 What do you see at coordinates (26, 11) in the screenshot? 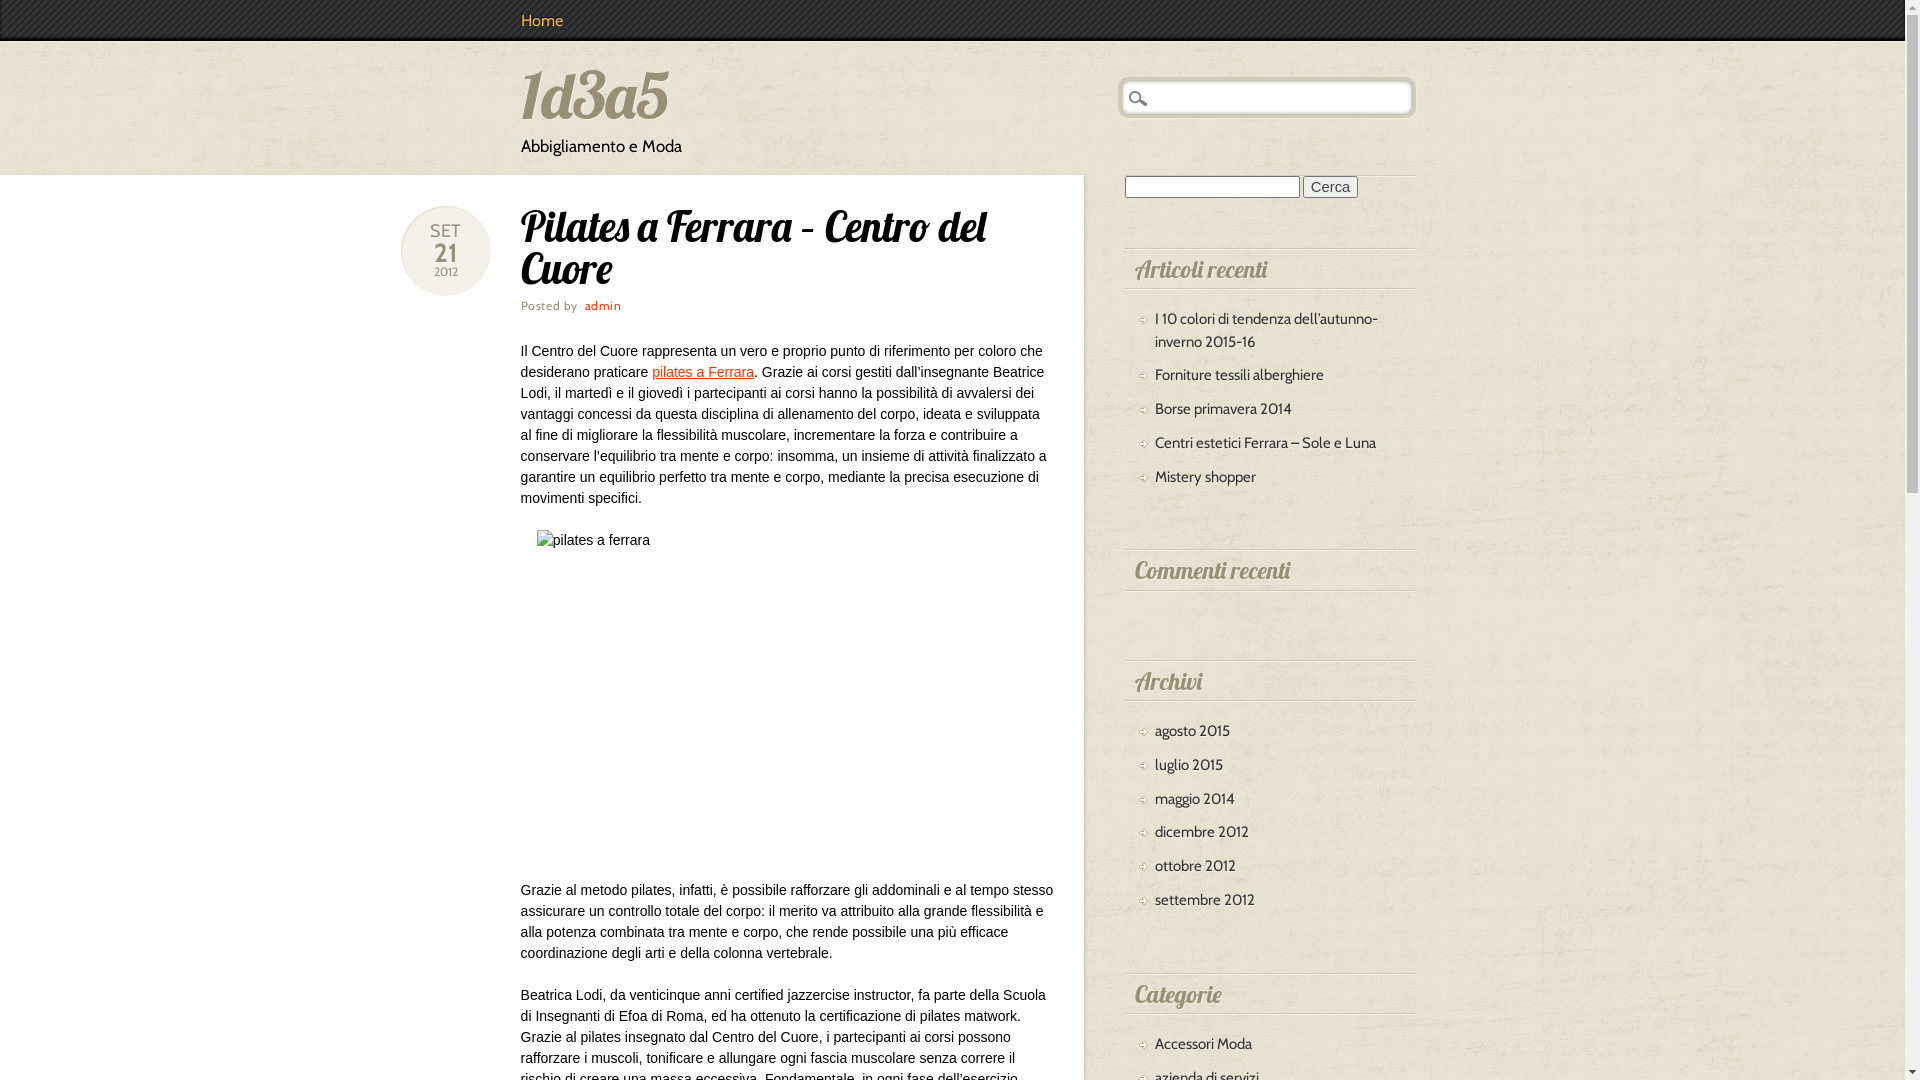
I see `Cerca` at bounding box center [26, 11].